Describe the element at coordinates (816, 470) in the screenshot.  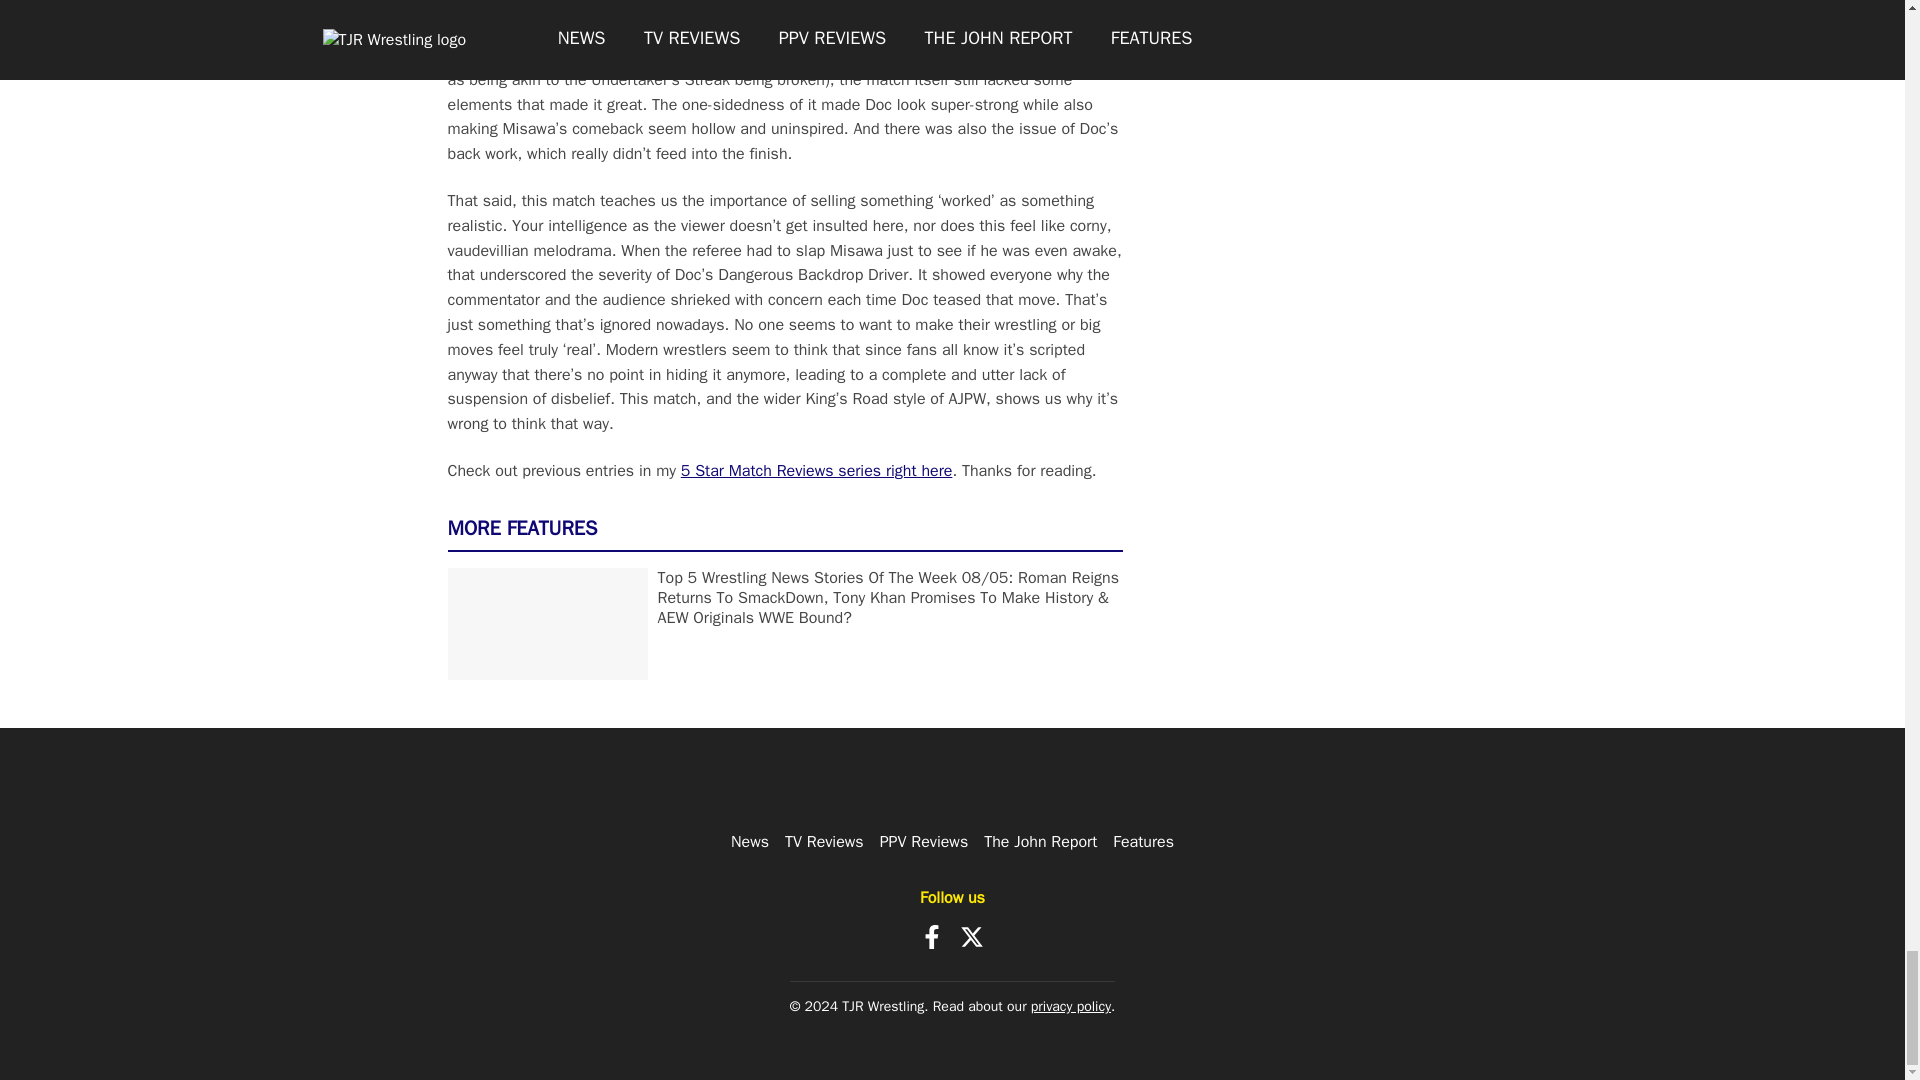
I see `5 Star Match Reviews series right here` at that location.